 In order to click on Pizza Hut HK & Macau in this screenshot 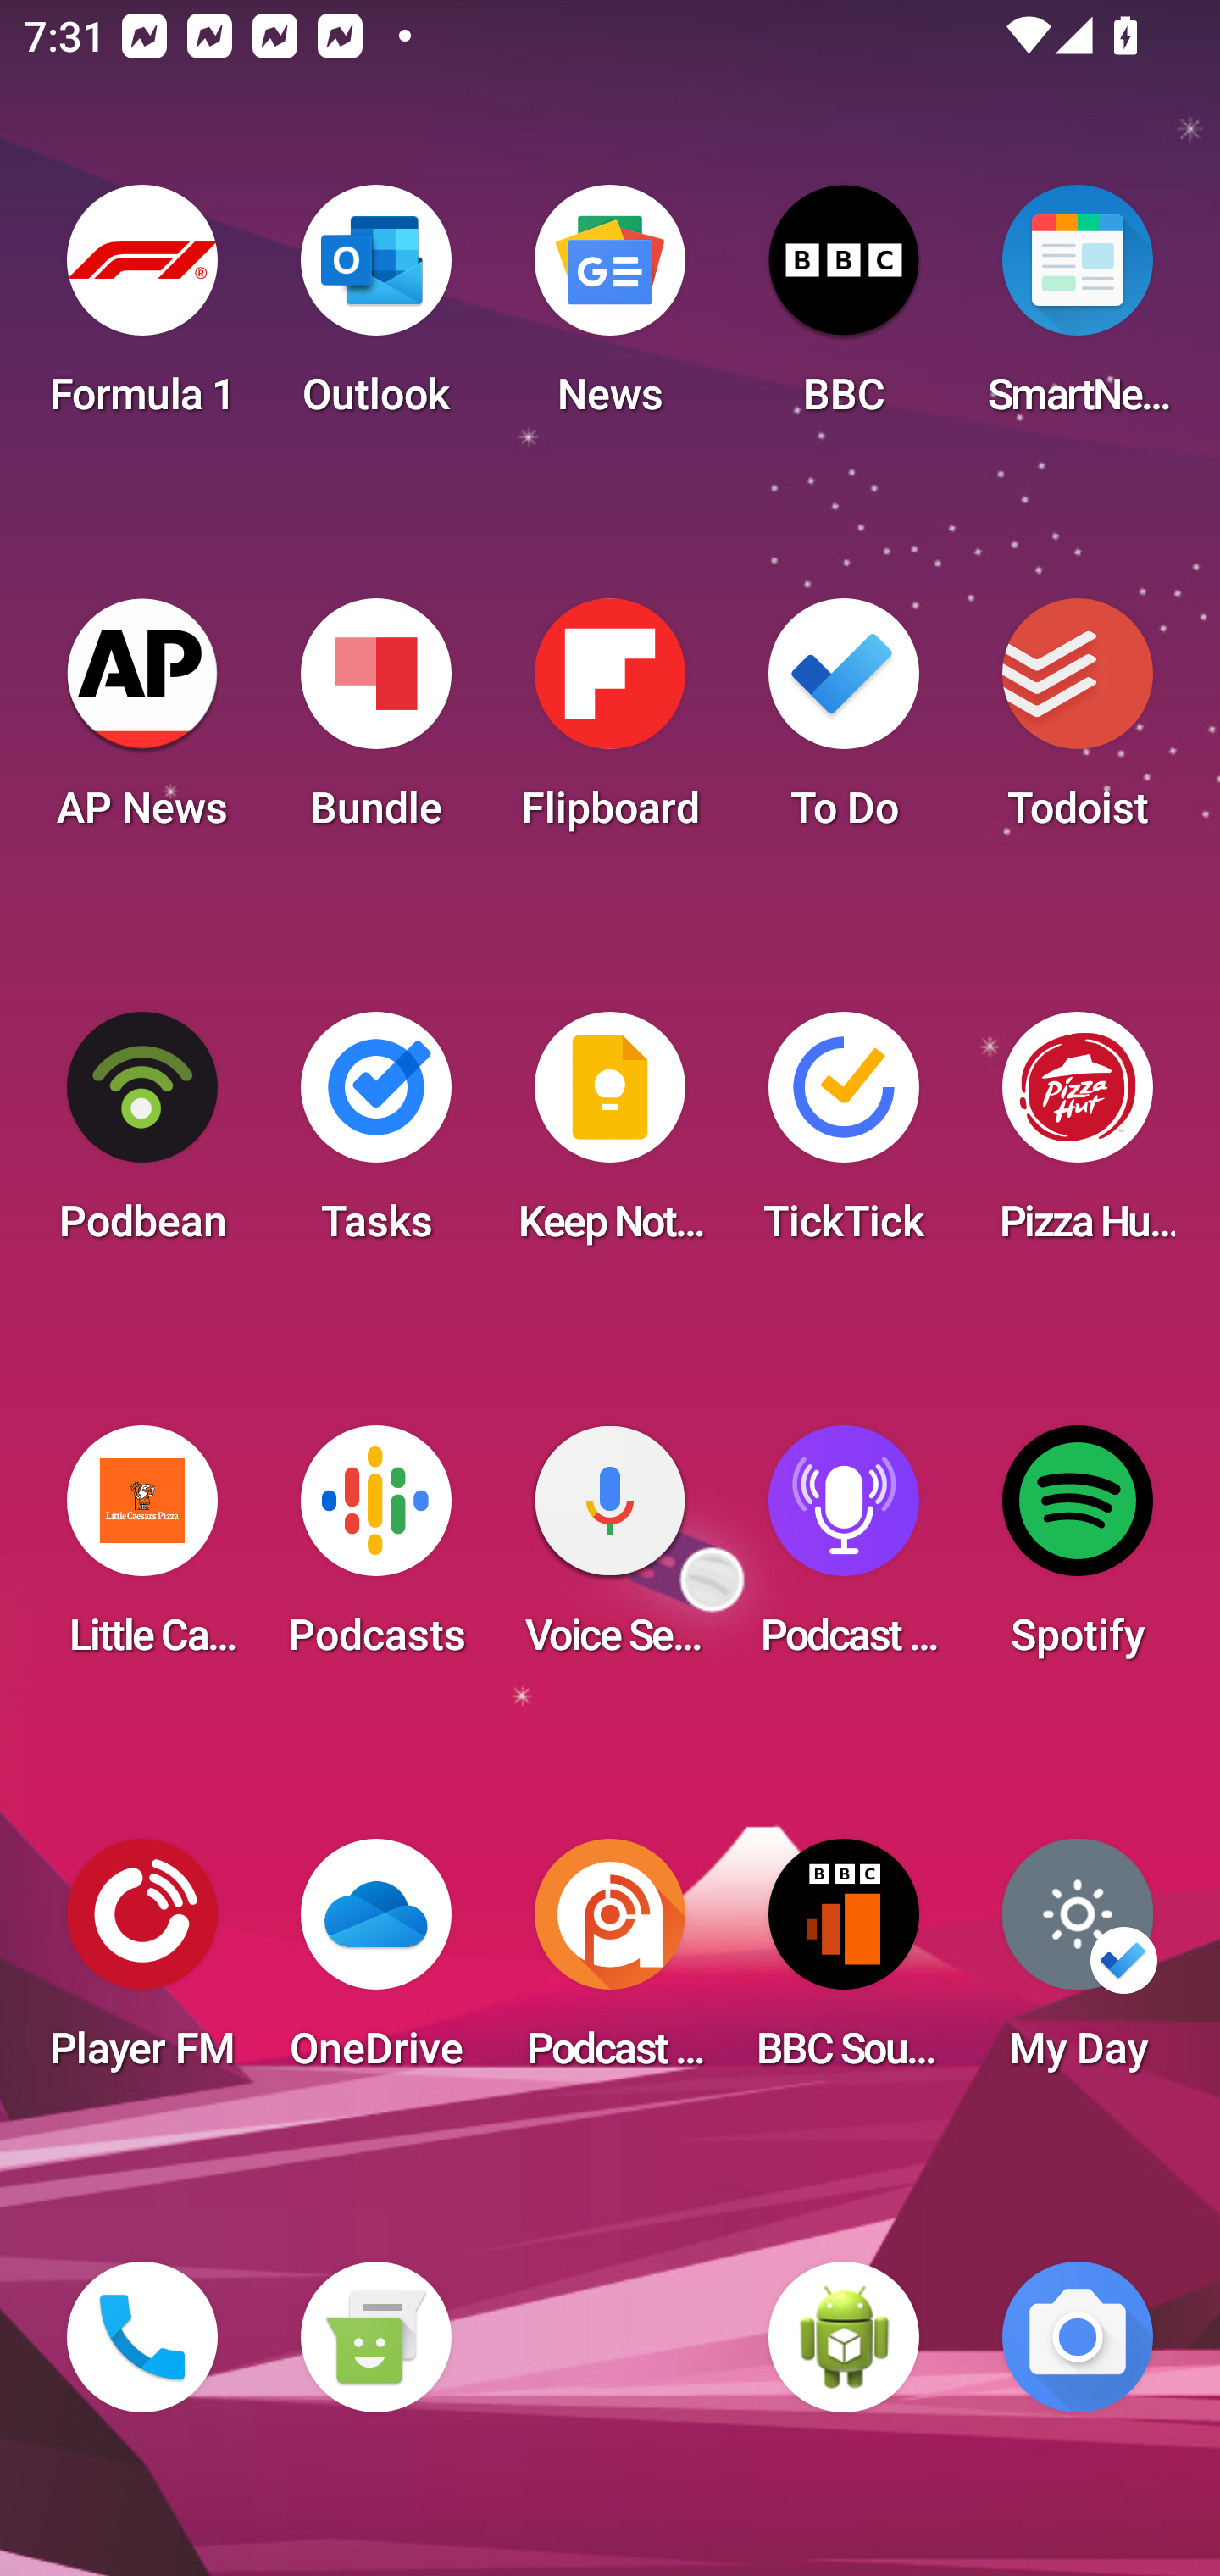, I will do `click(1078, 1137)`.